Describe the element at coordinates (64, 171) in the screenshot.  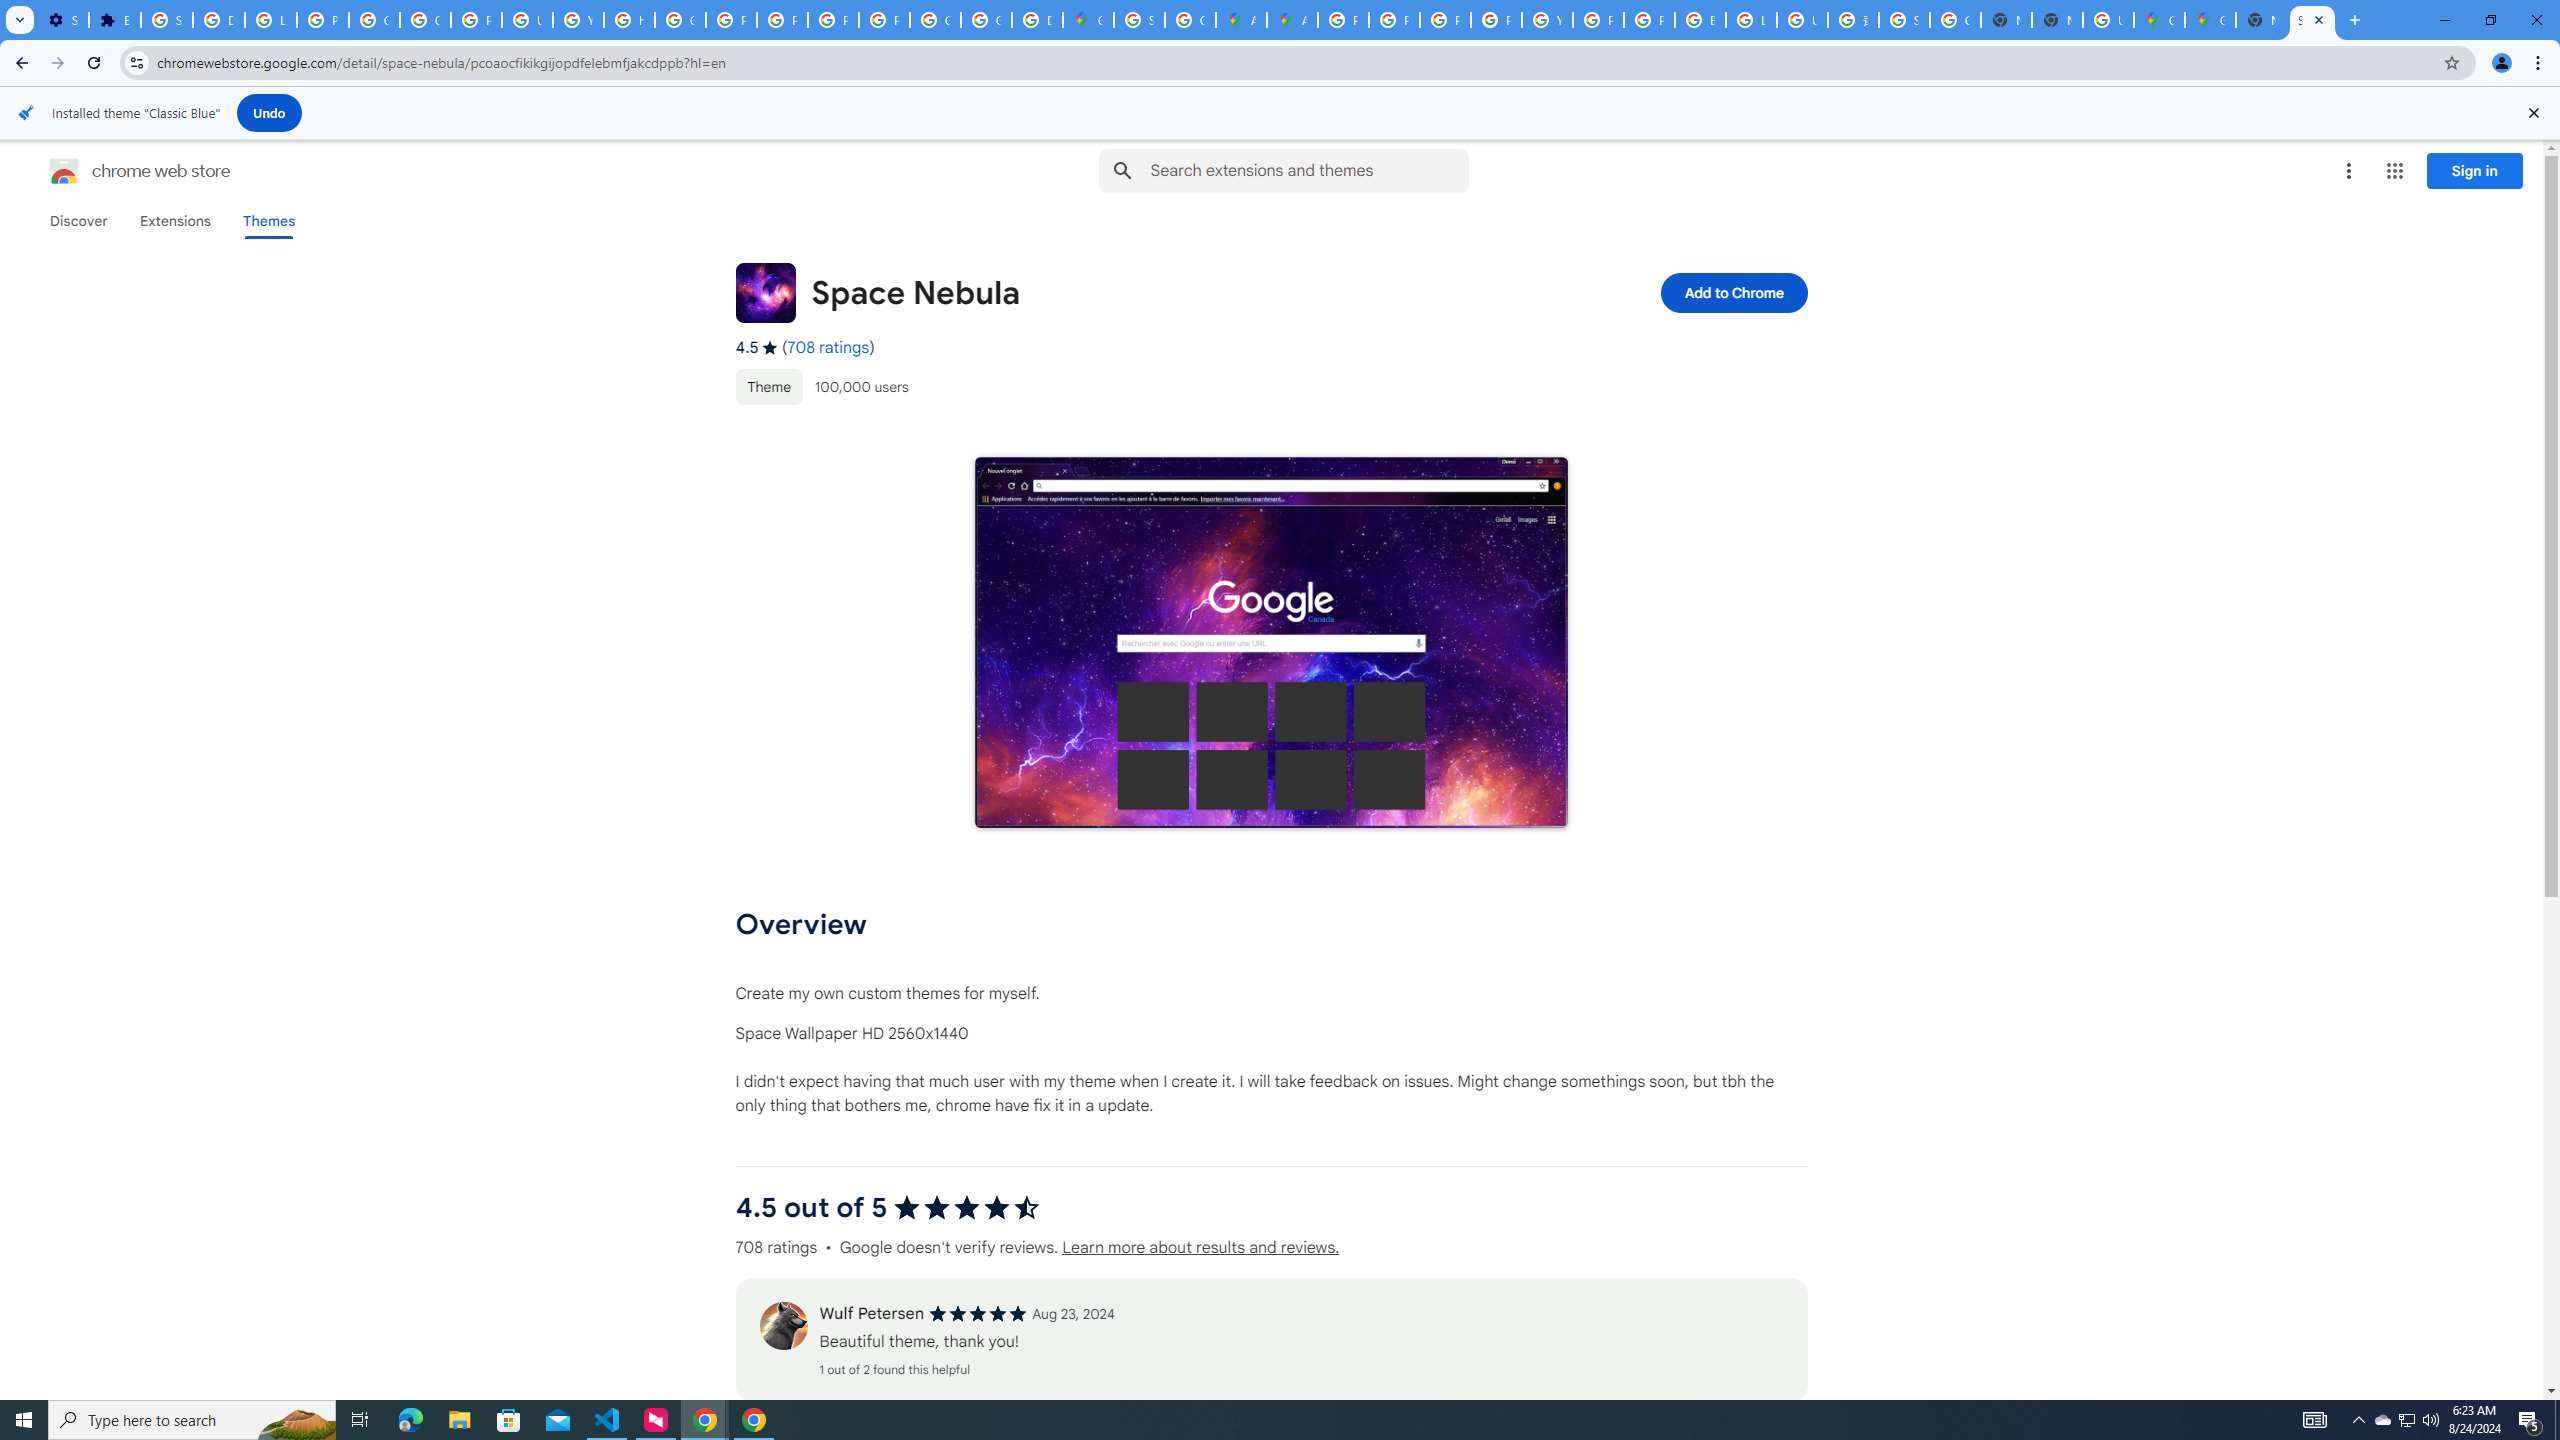
I see `Chrome Web Store logo` at that location.